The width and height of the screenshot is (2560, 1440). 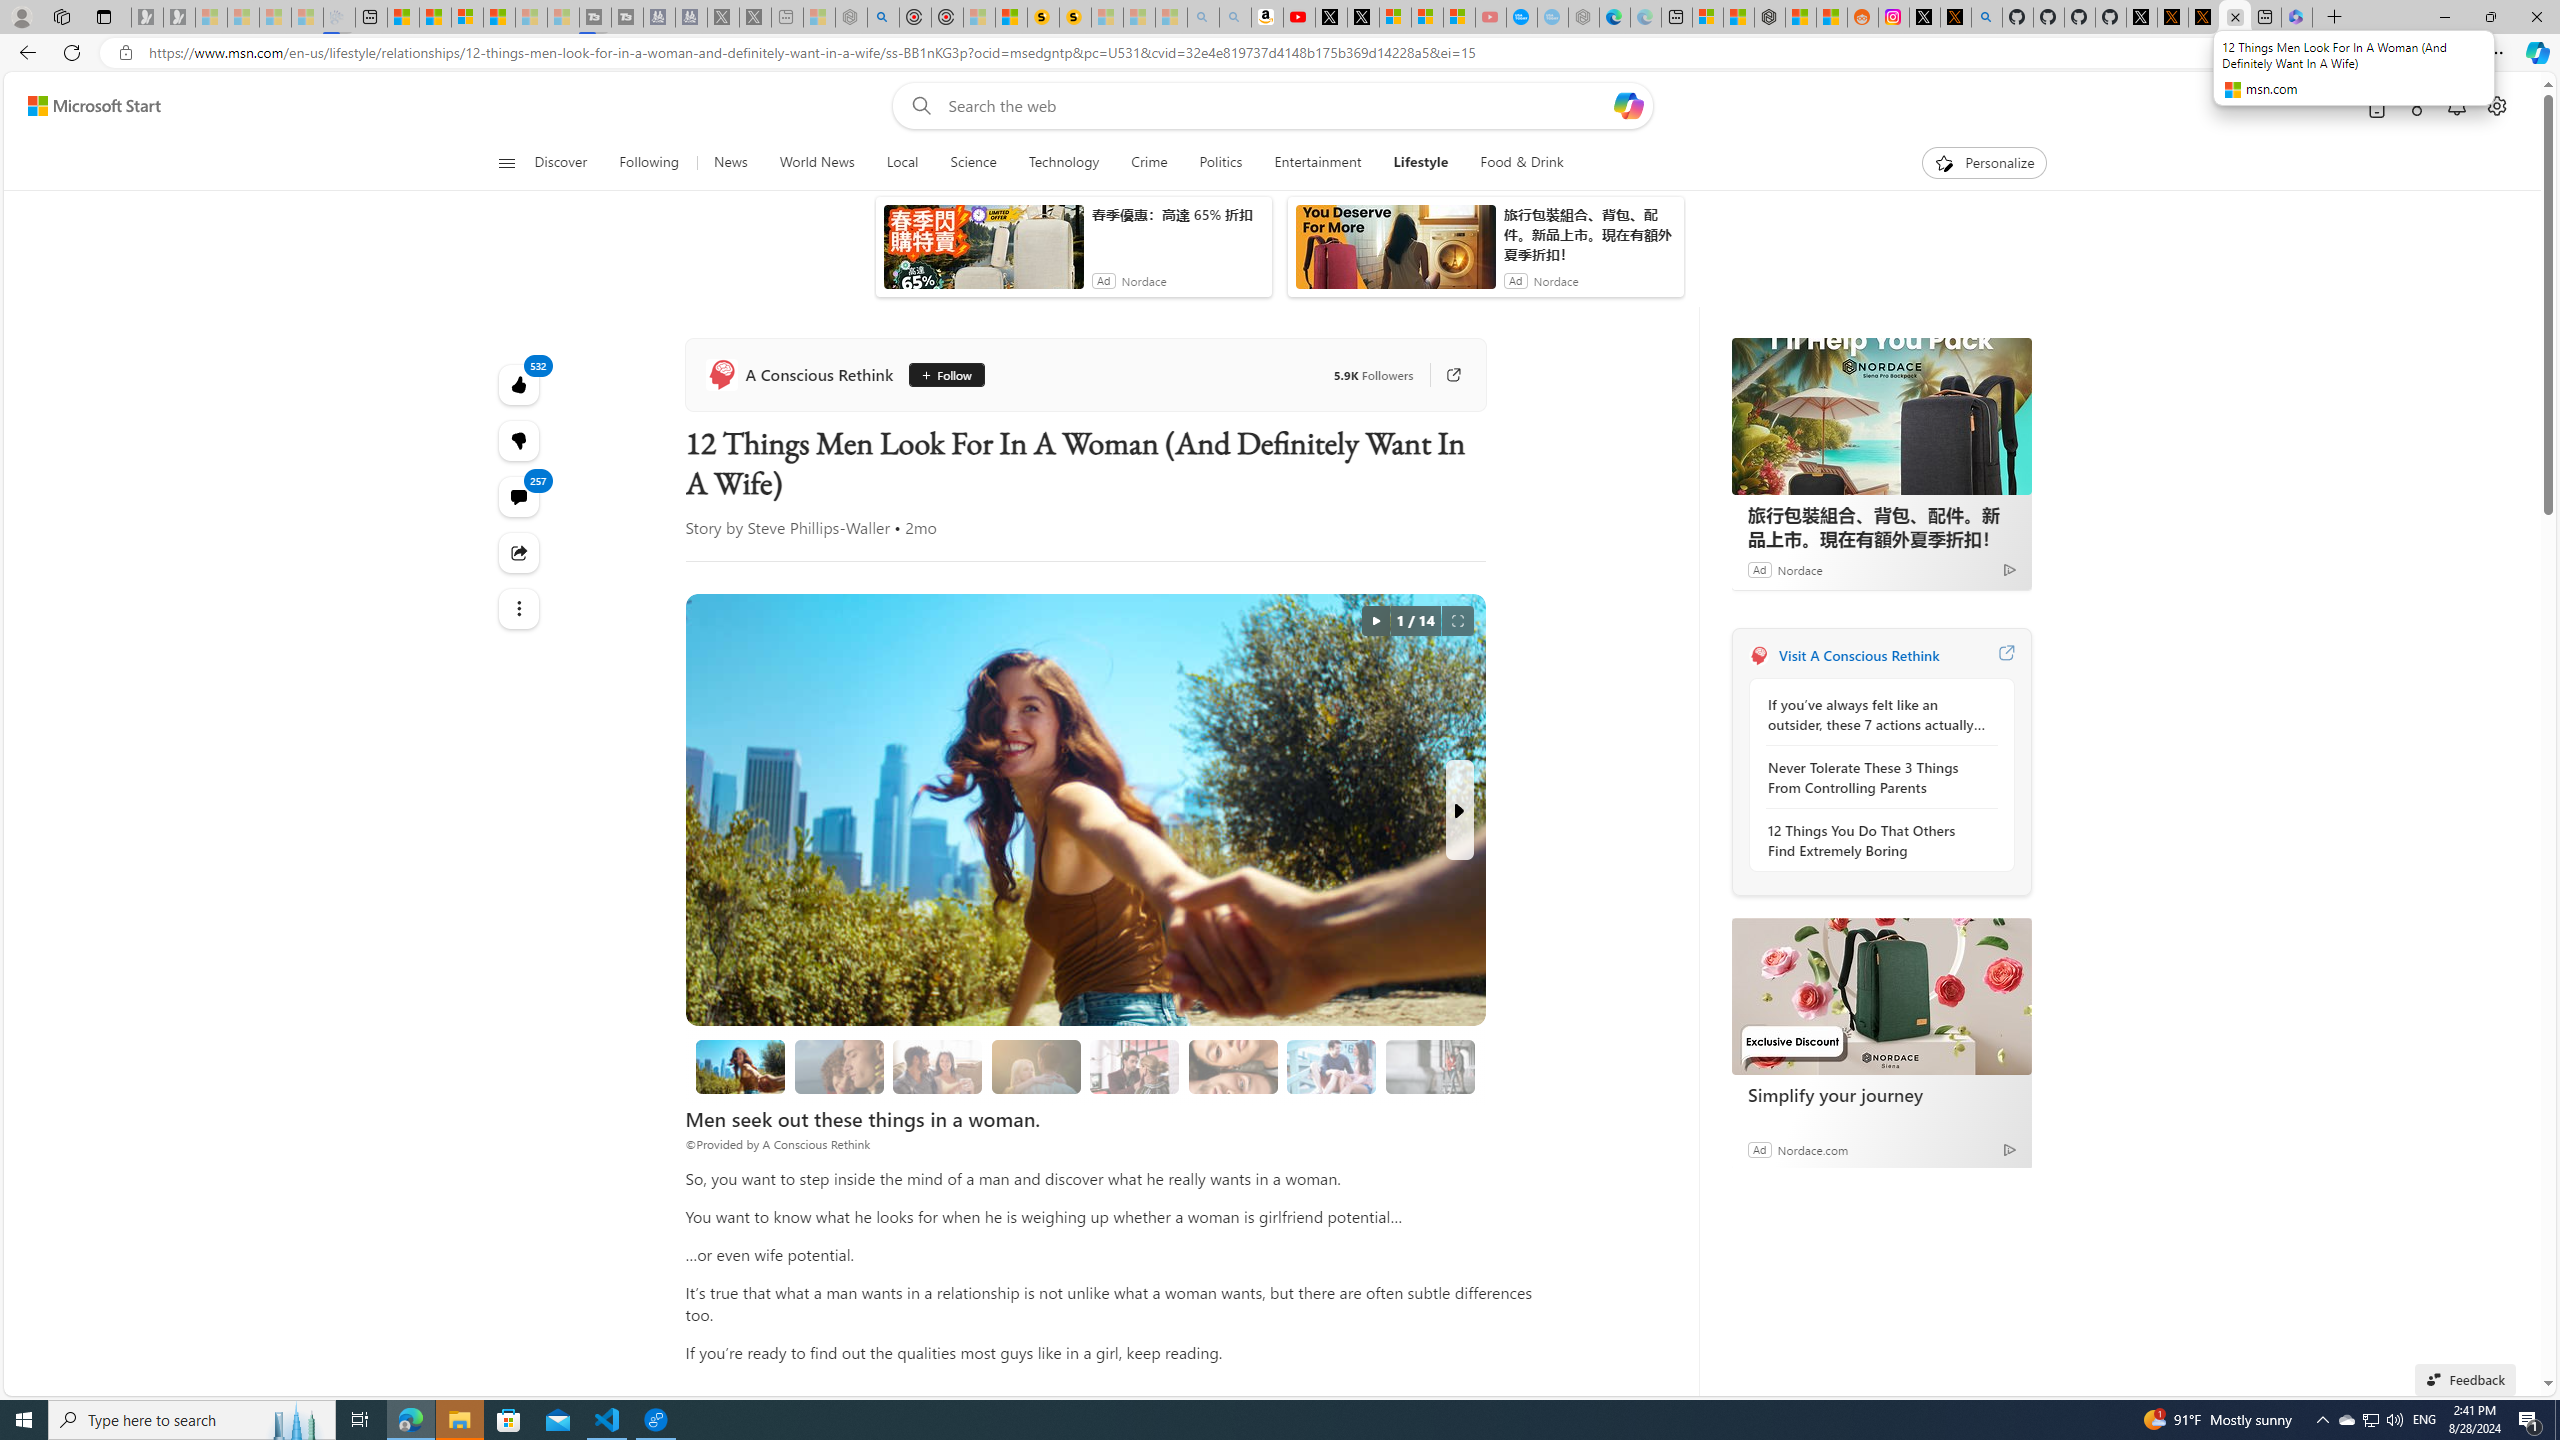 What do you see at coordinates (520, 441) in the screenshot?
I see `More like this532Fewer like thisView comments` at bounding box center [520, 441].